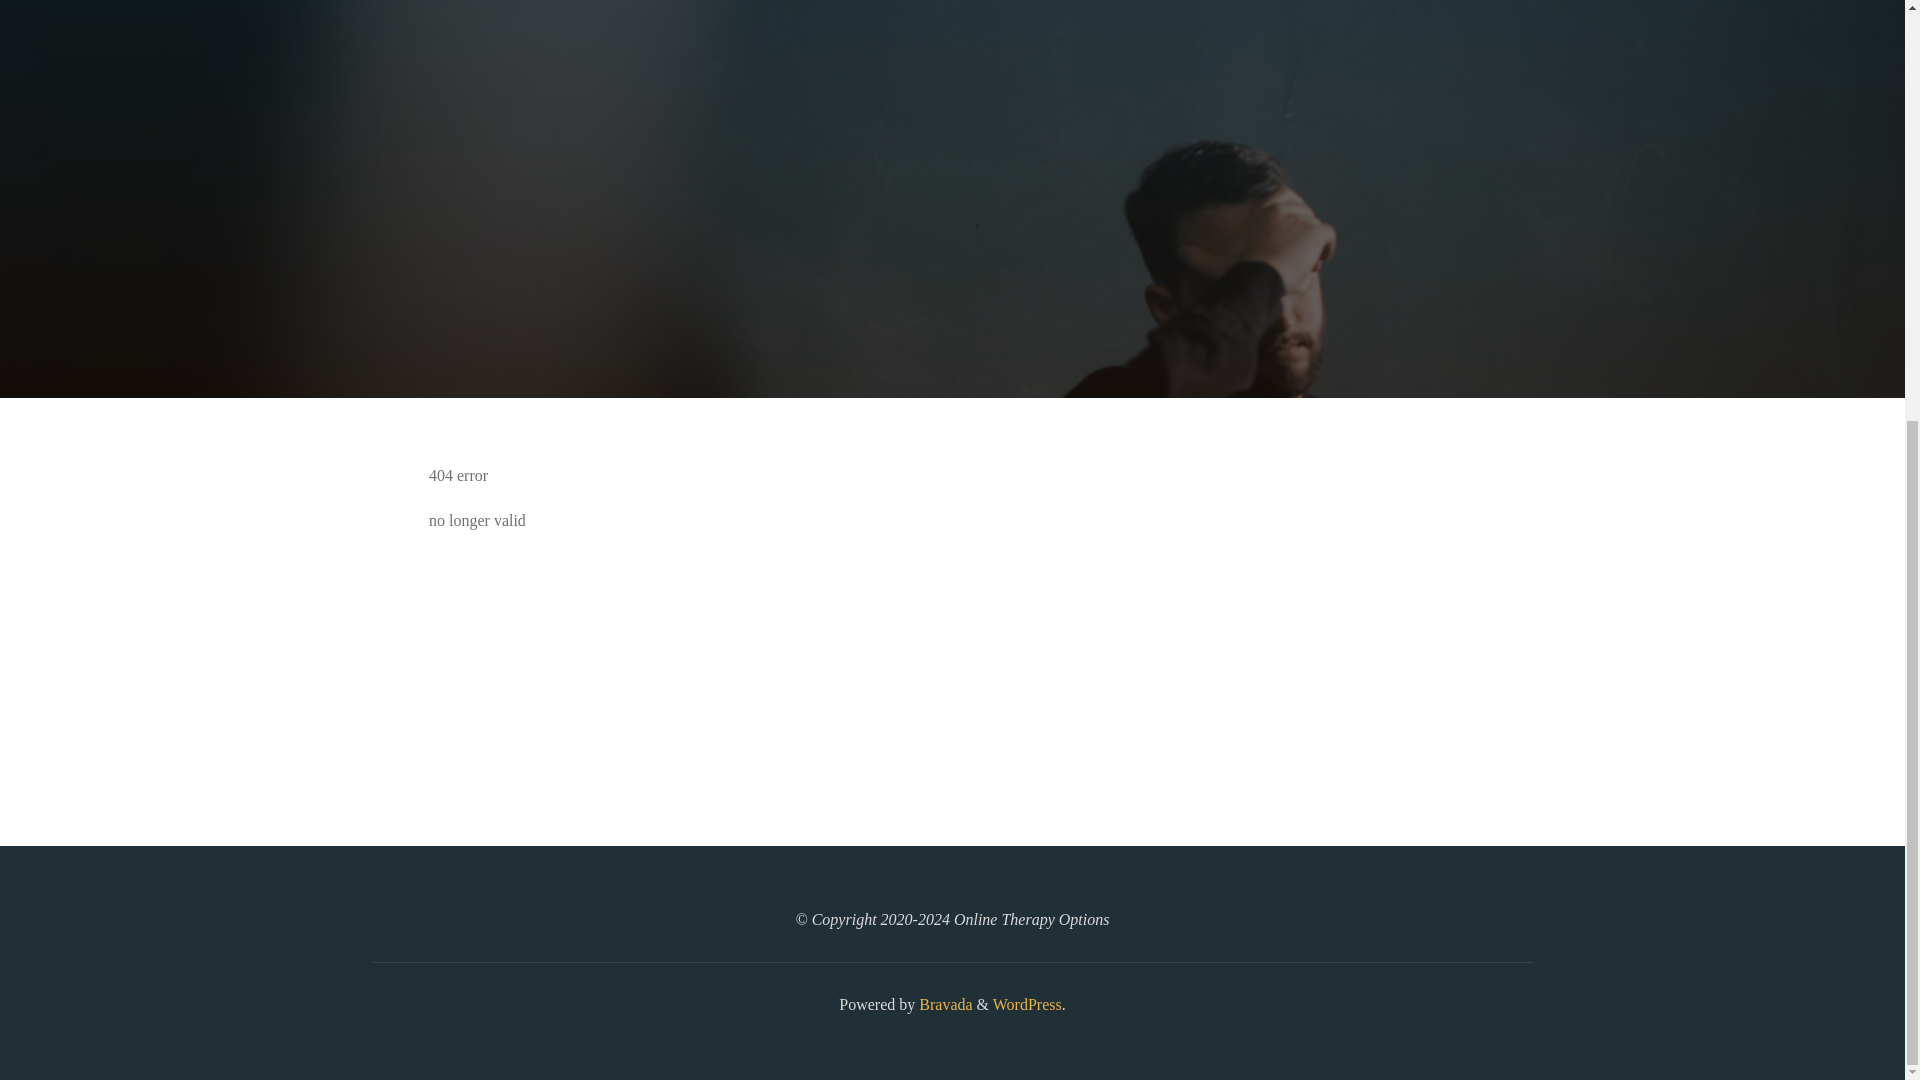  Describe the element at coordinates (943, 1004) in the screenshot. I see `Bravada WordPress Theme by Cryout Creations` at that location.